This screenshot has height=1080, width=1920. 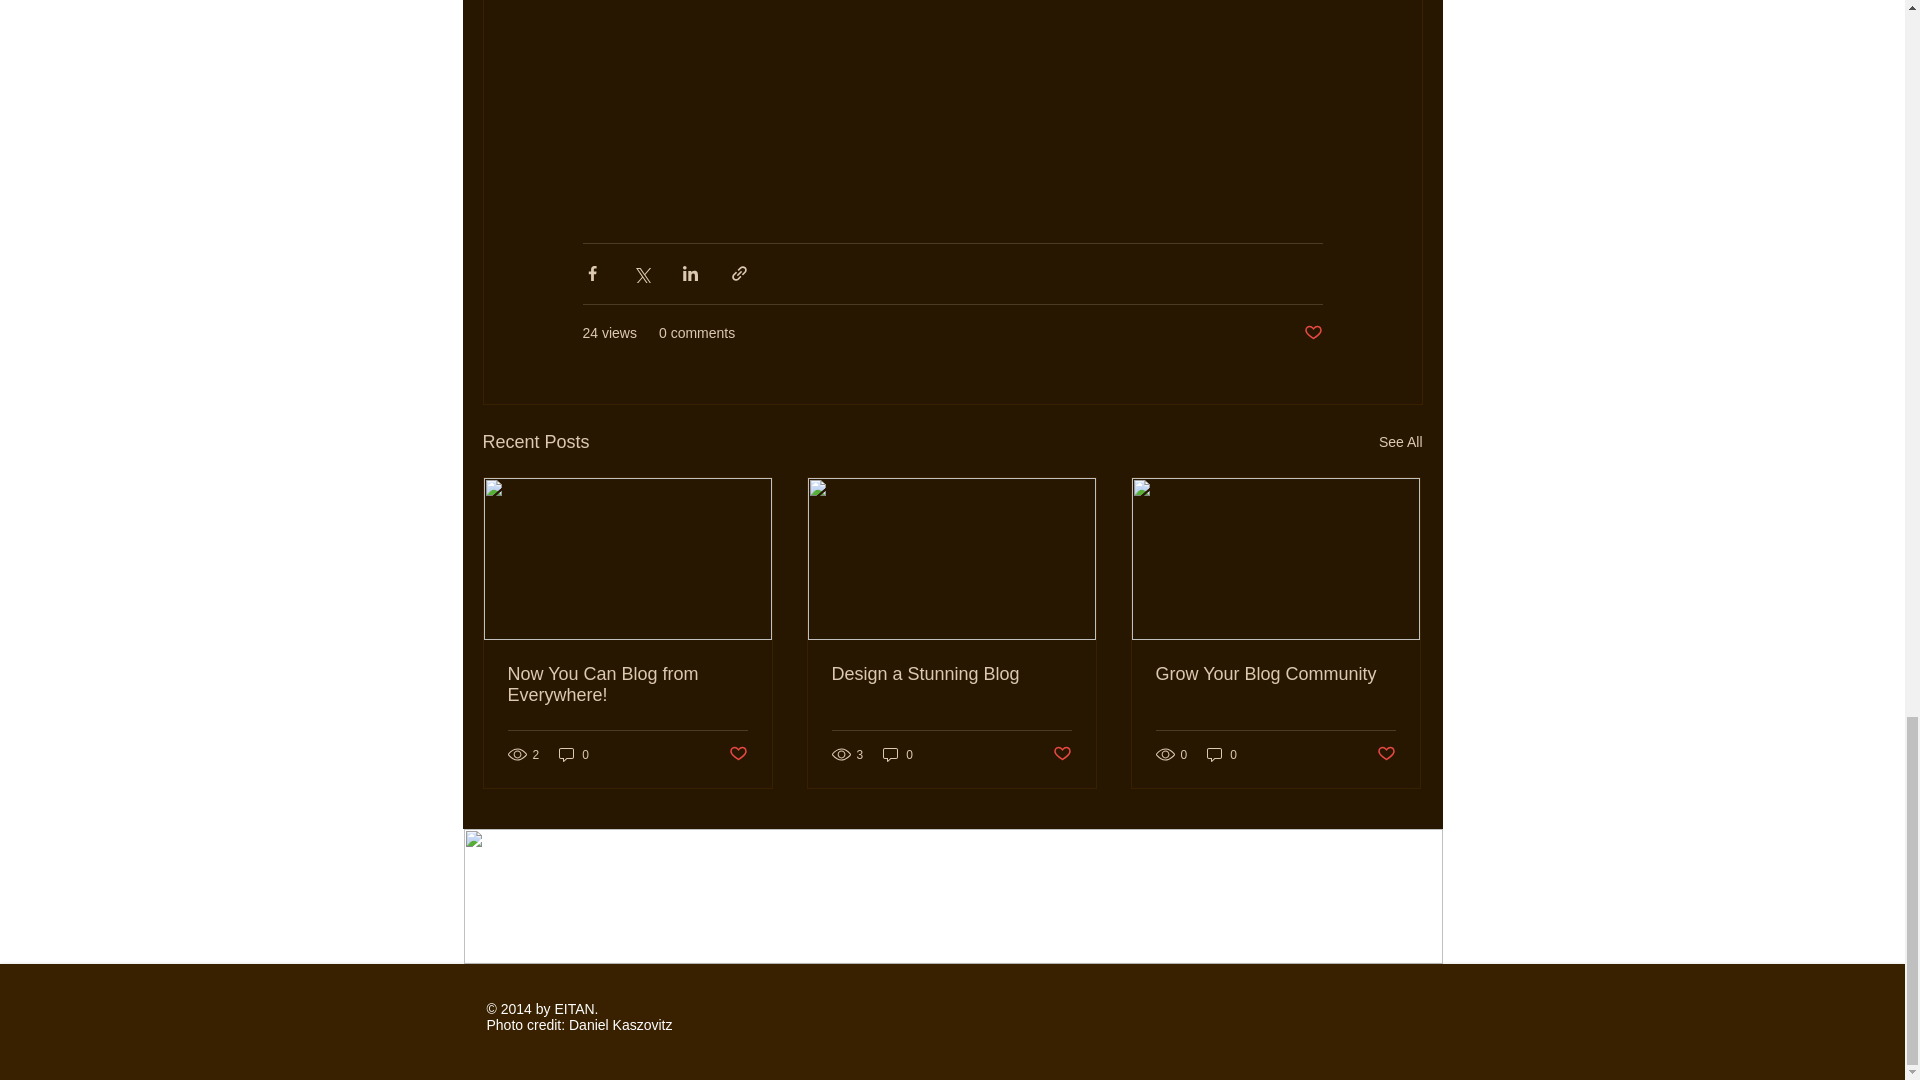 What do you see at coordinates (574, 754) in the screenshot?
I see `0` at bounding box center [574, 754].